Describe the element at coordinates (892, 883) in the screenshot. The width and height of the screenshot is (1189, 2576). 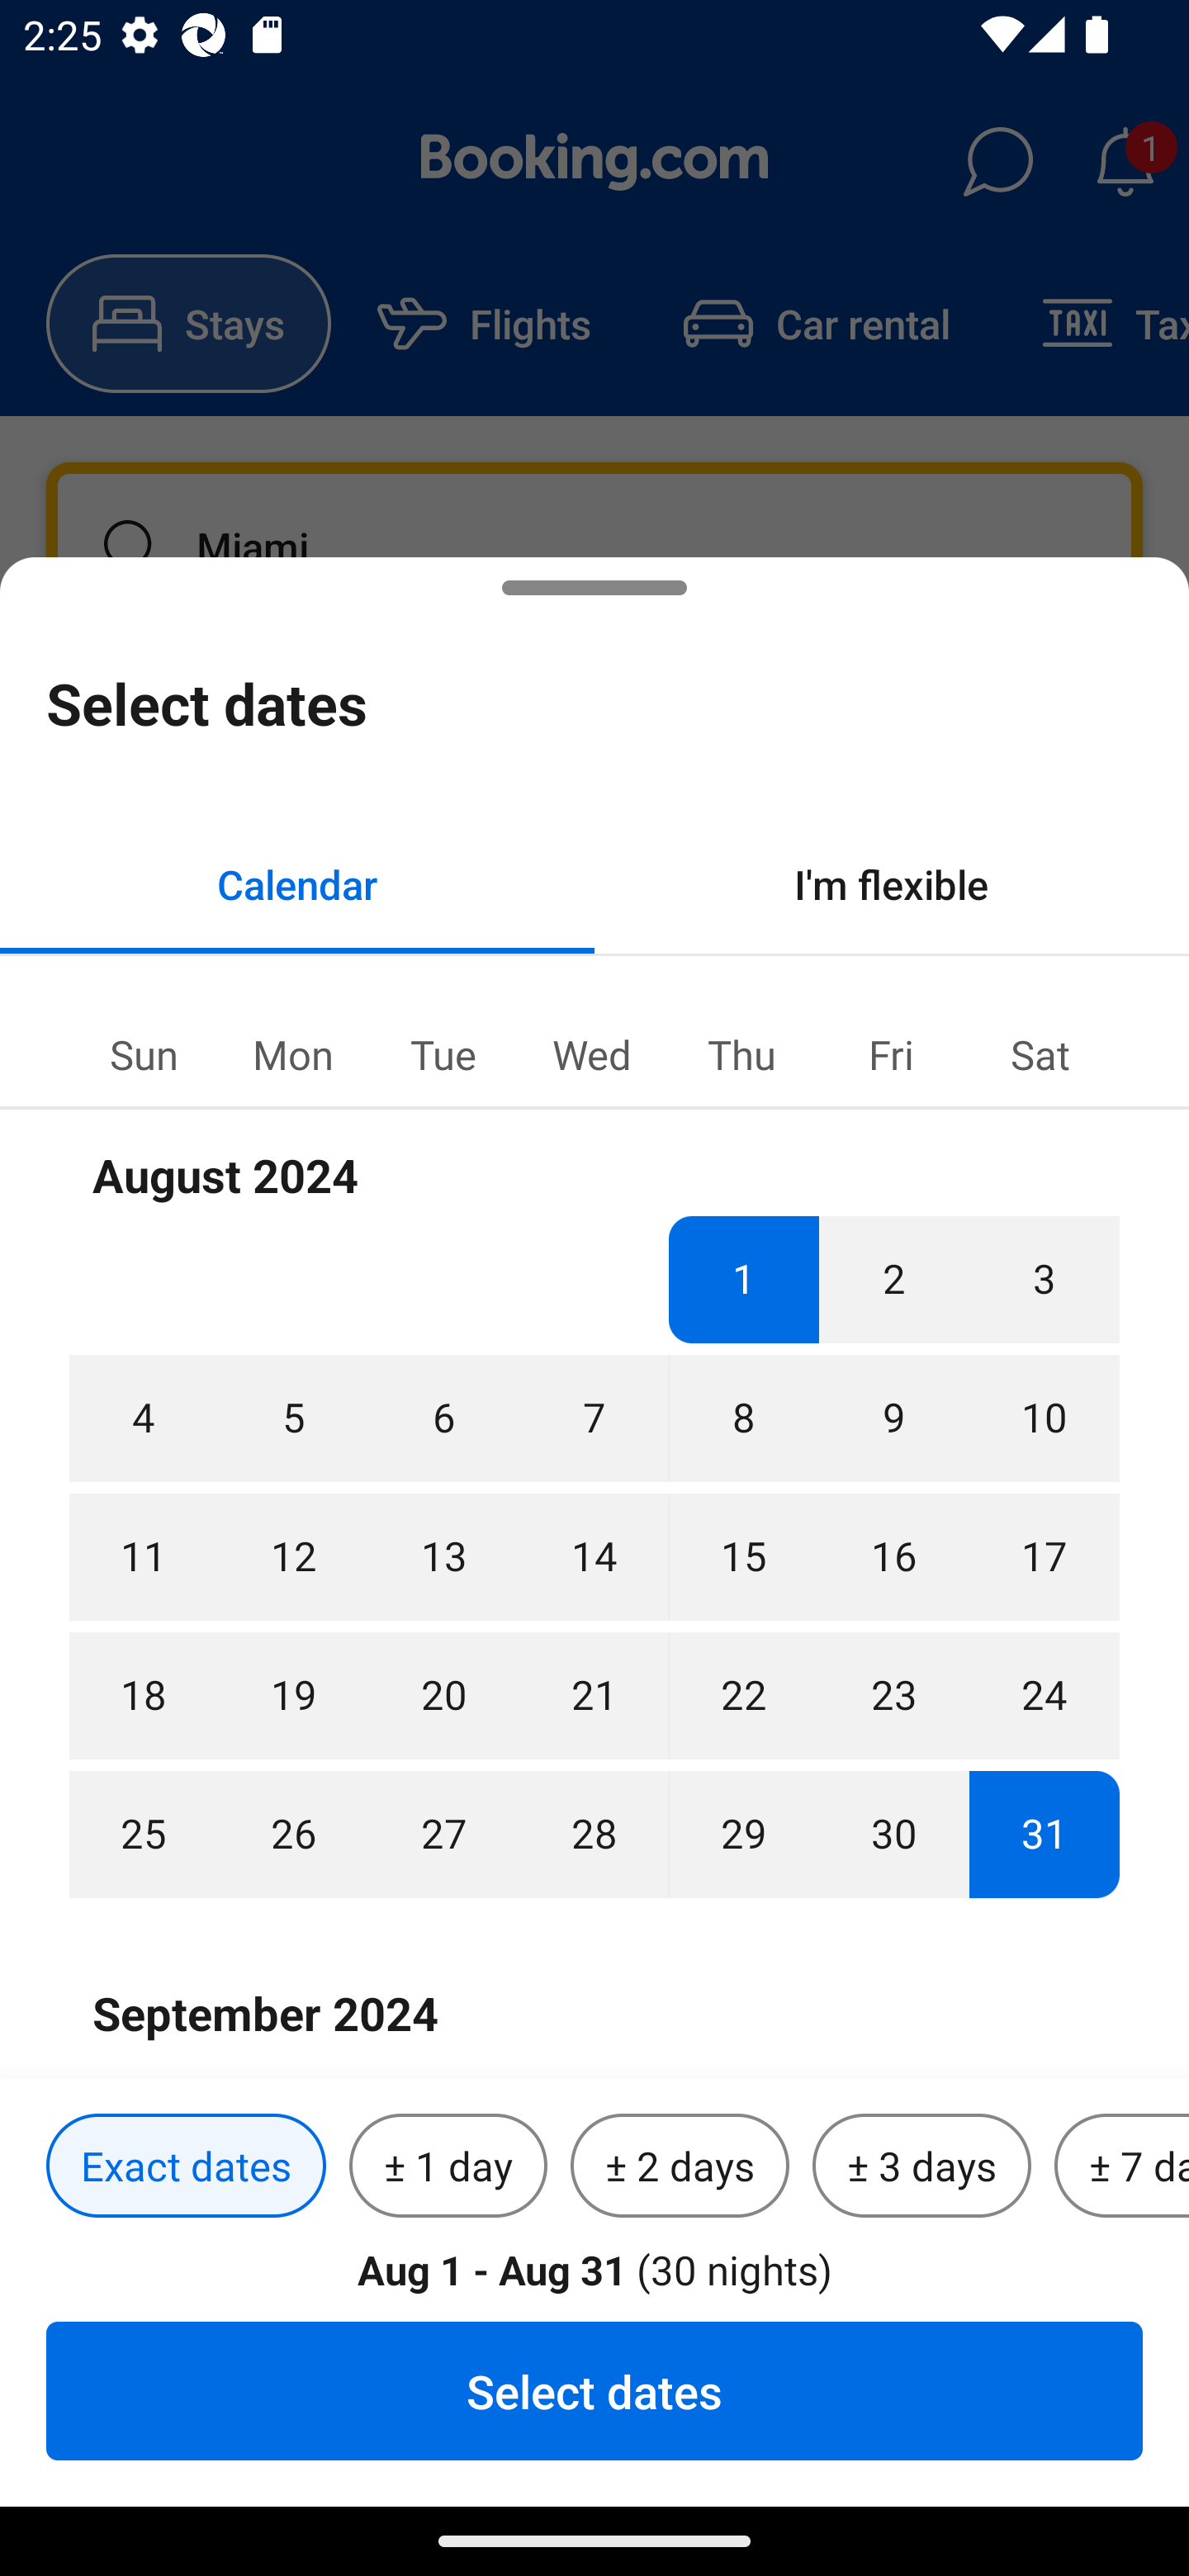
I see `I'm flexible` at that location.